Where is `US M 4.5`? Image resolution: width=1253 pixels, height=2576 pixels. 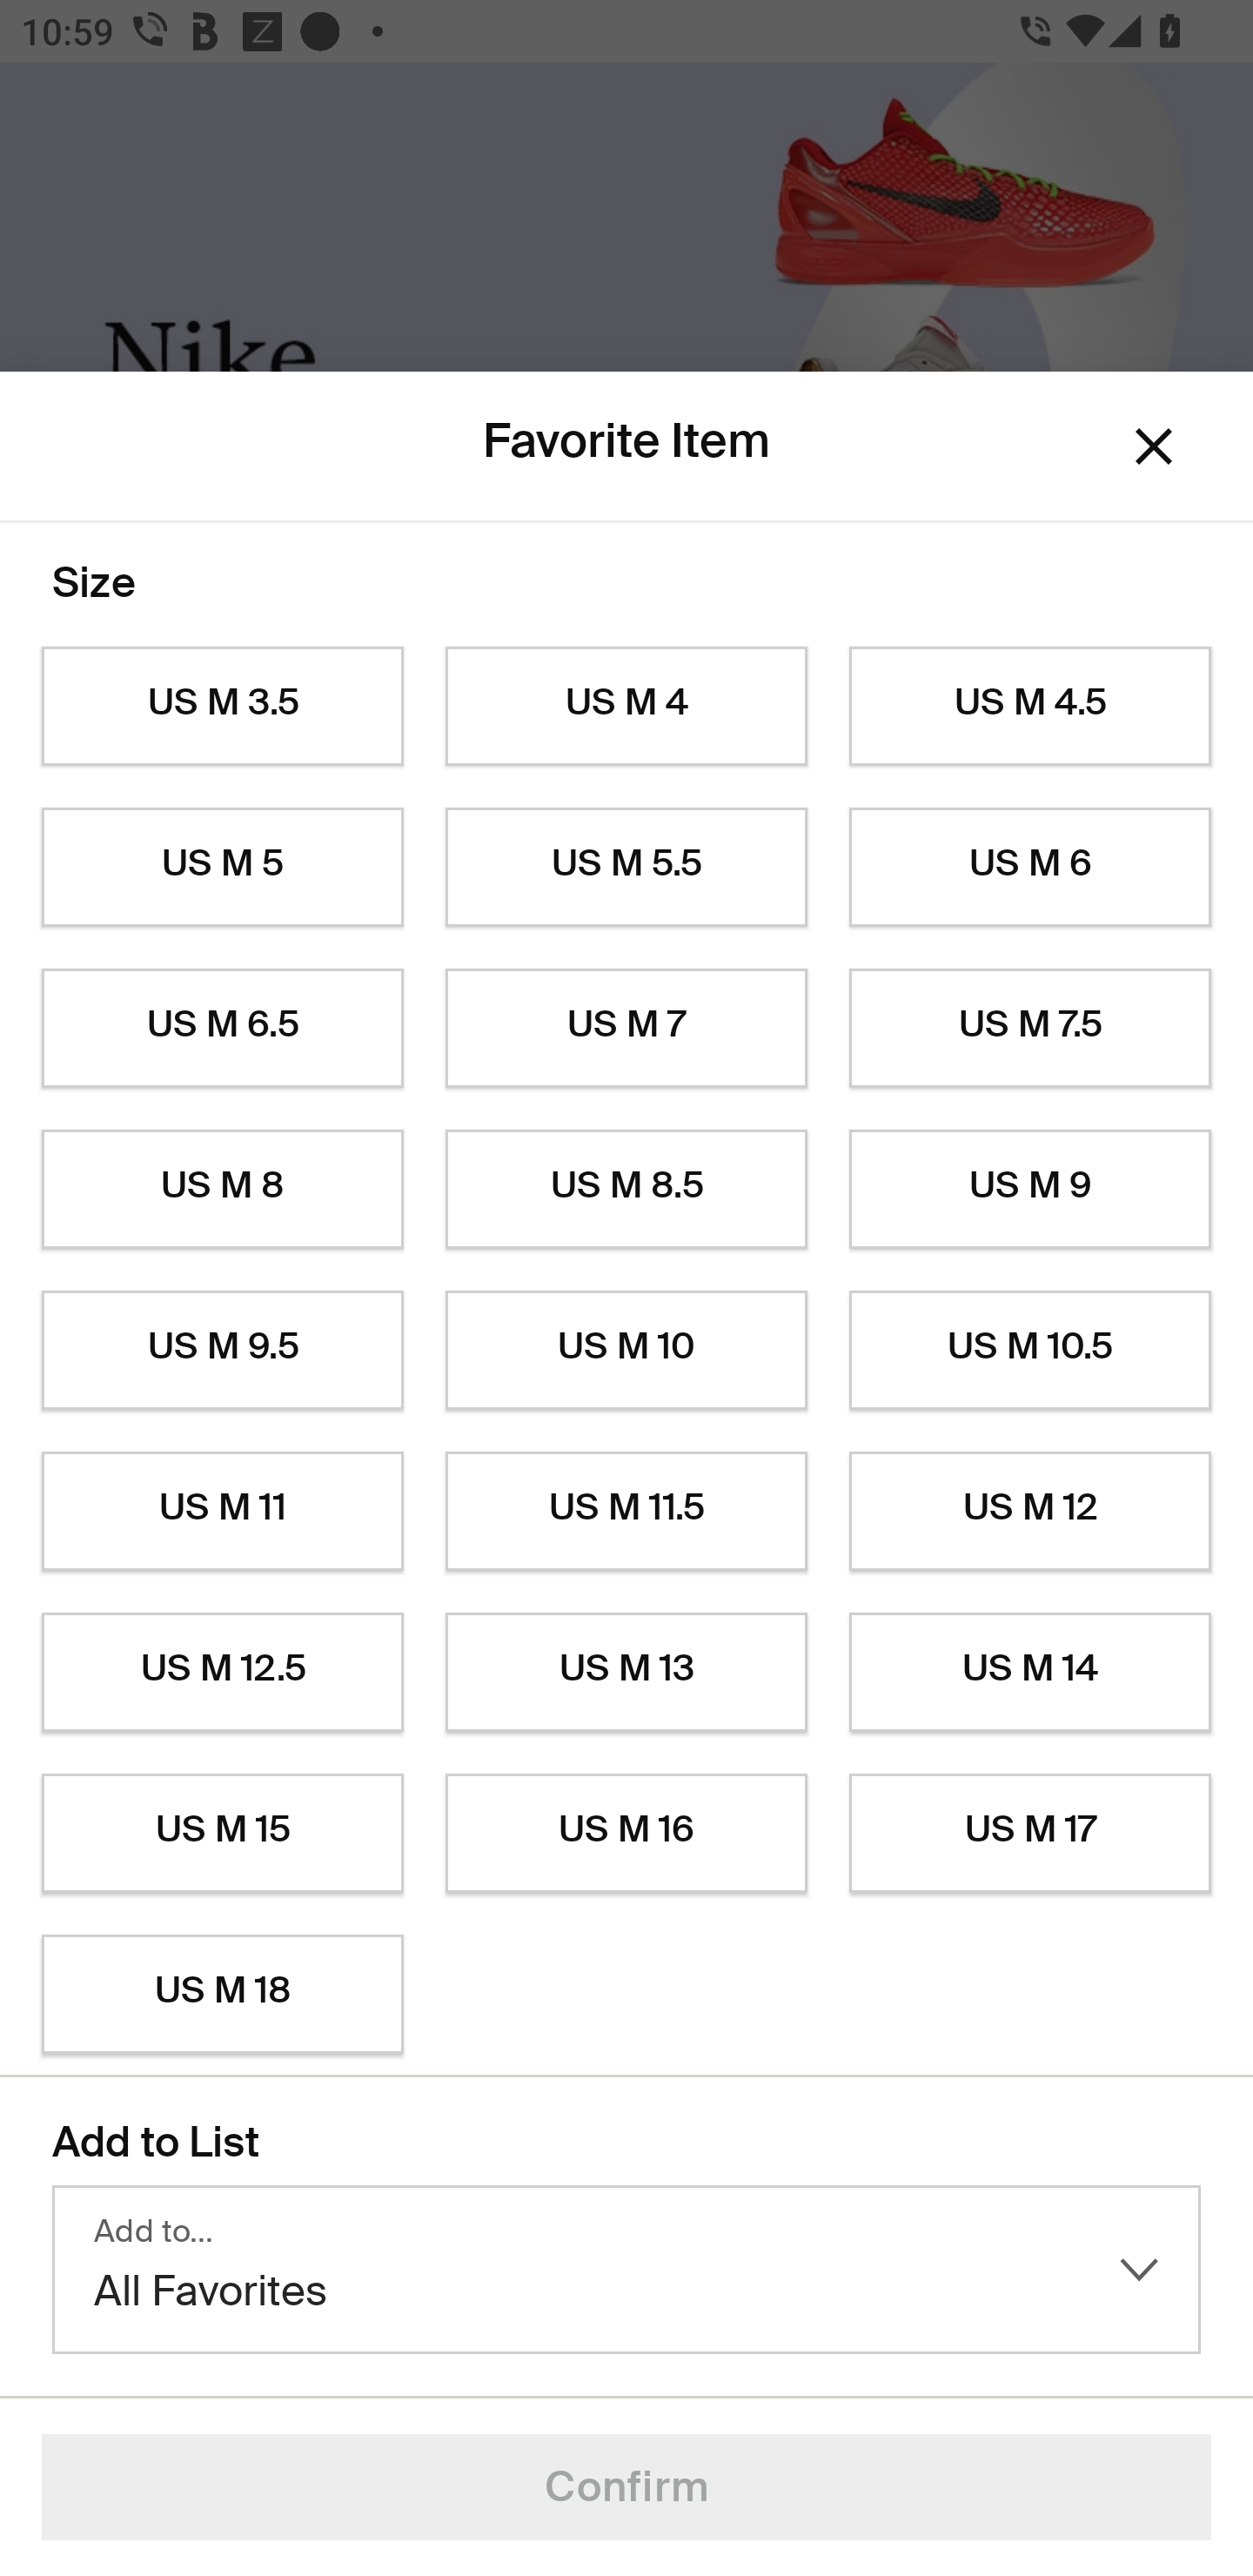 US M 4.5 is located at coordinates (1030, 707).